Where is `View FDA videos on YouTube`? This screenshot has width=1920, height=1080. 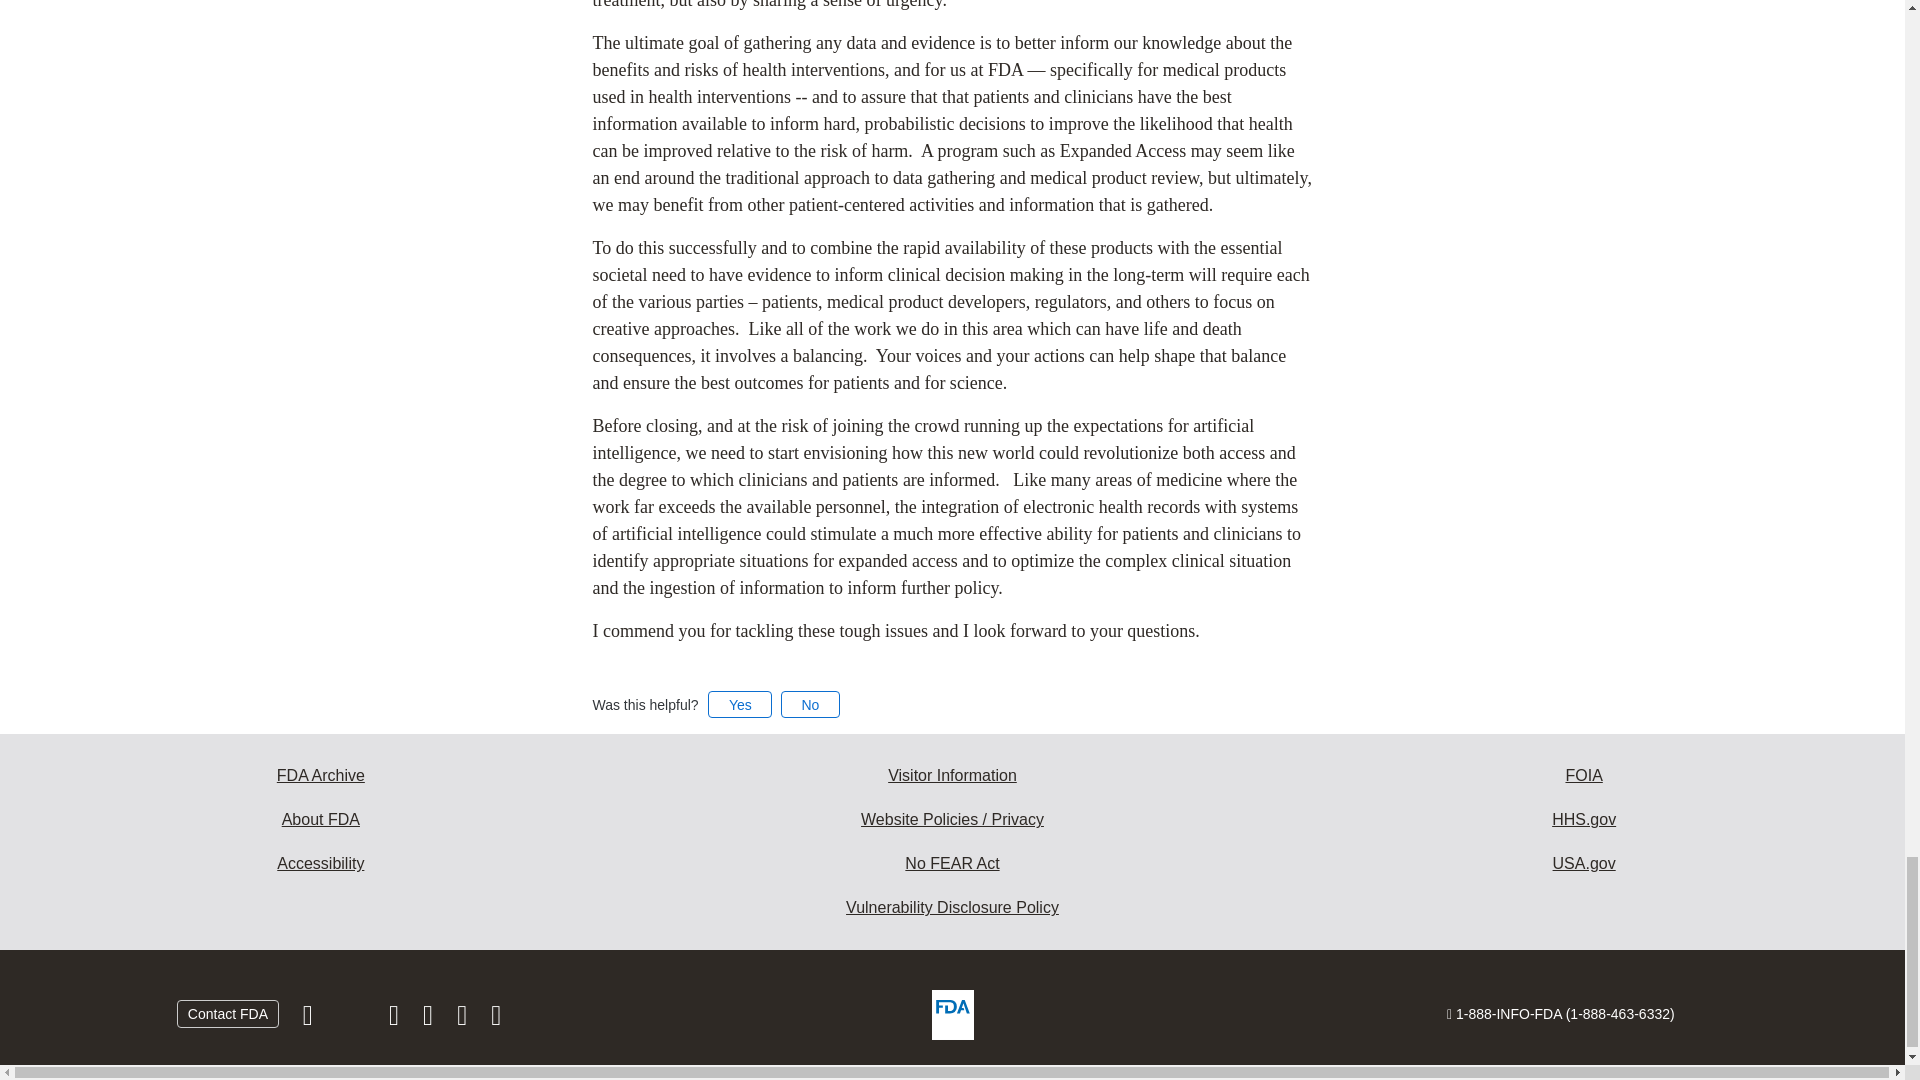
View FDA videos on YouTube is located at coordinates (464, 1020).